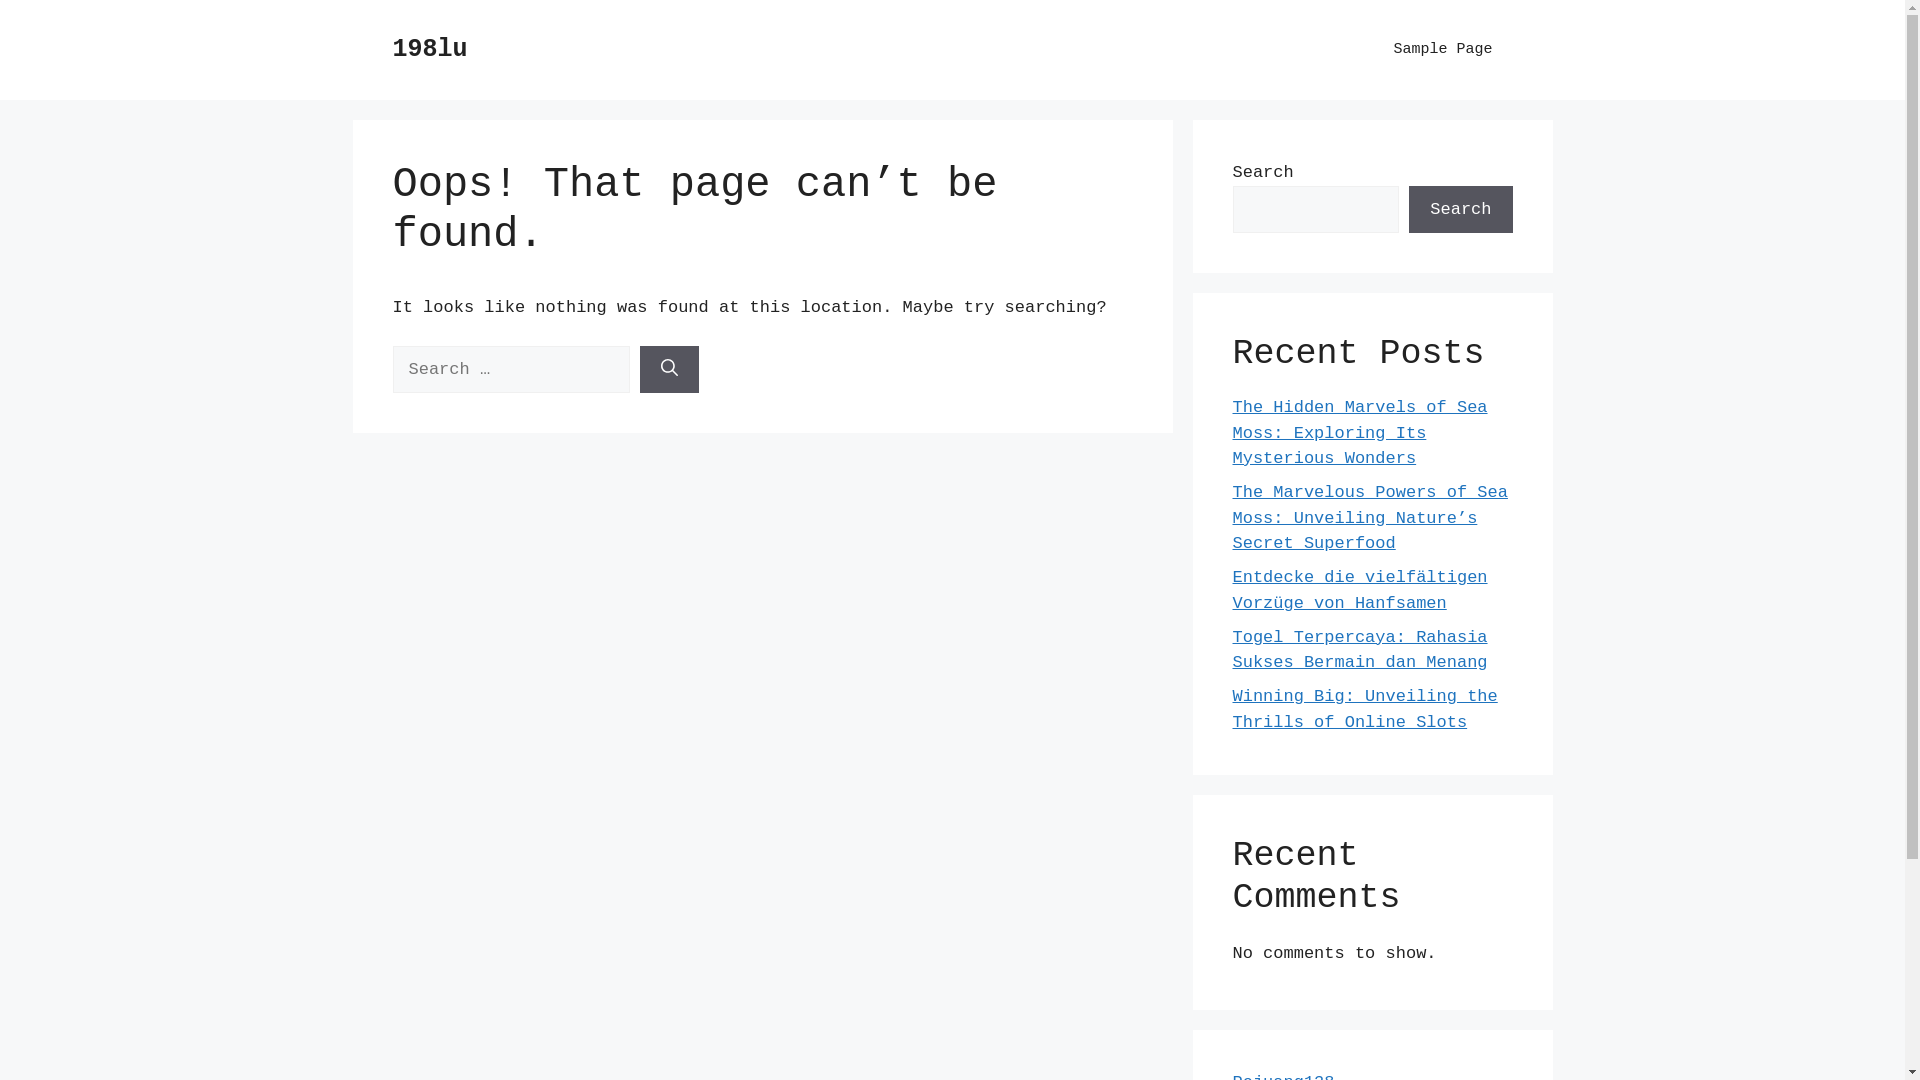  Describe the element at coordinates (1360, 650) in the screenshot. I see `Togel Terpercaya: Rahasia Sukses Bermain dan Menang` at that location.